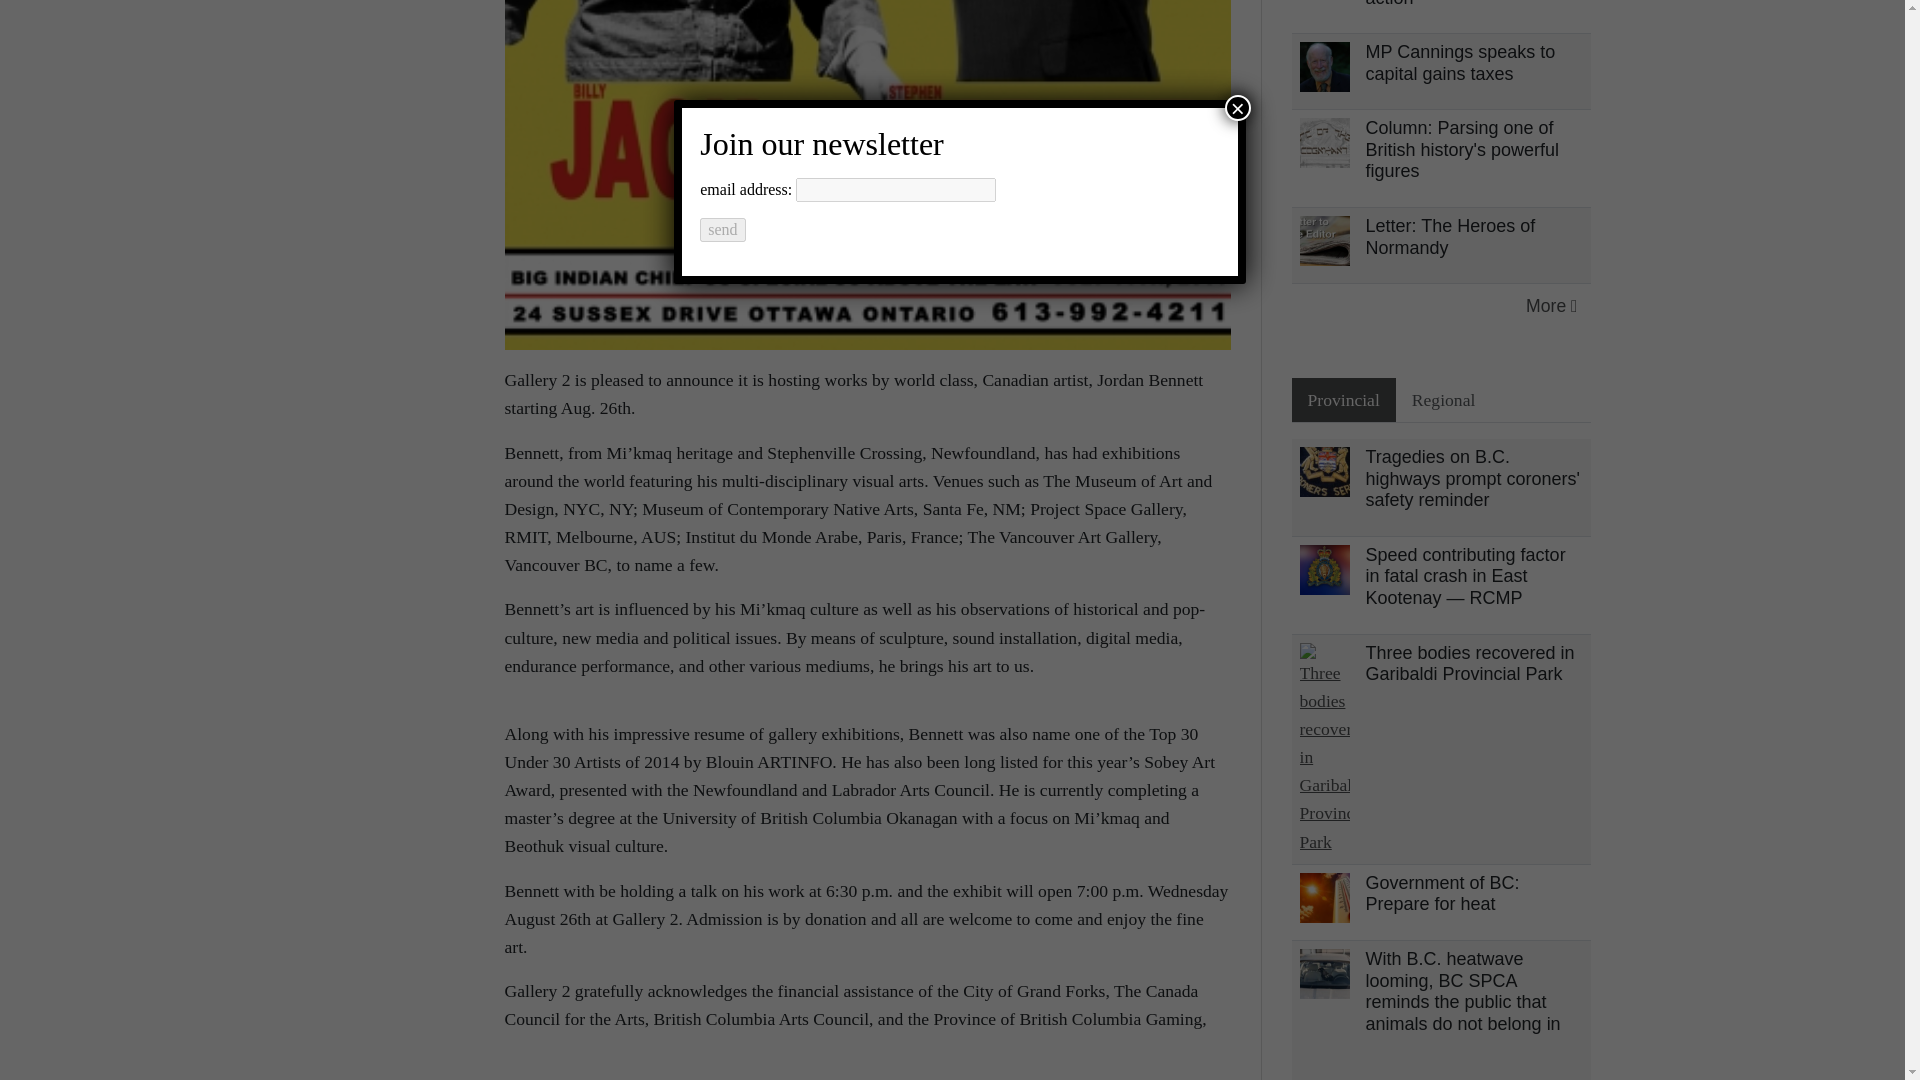 The height and width of the screenshot is (1080, 1920). I want to click on Column: Undeniable economic case for climate action, so click(1470, 3).